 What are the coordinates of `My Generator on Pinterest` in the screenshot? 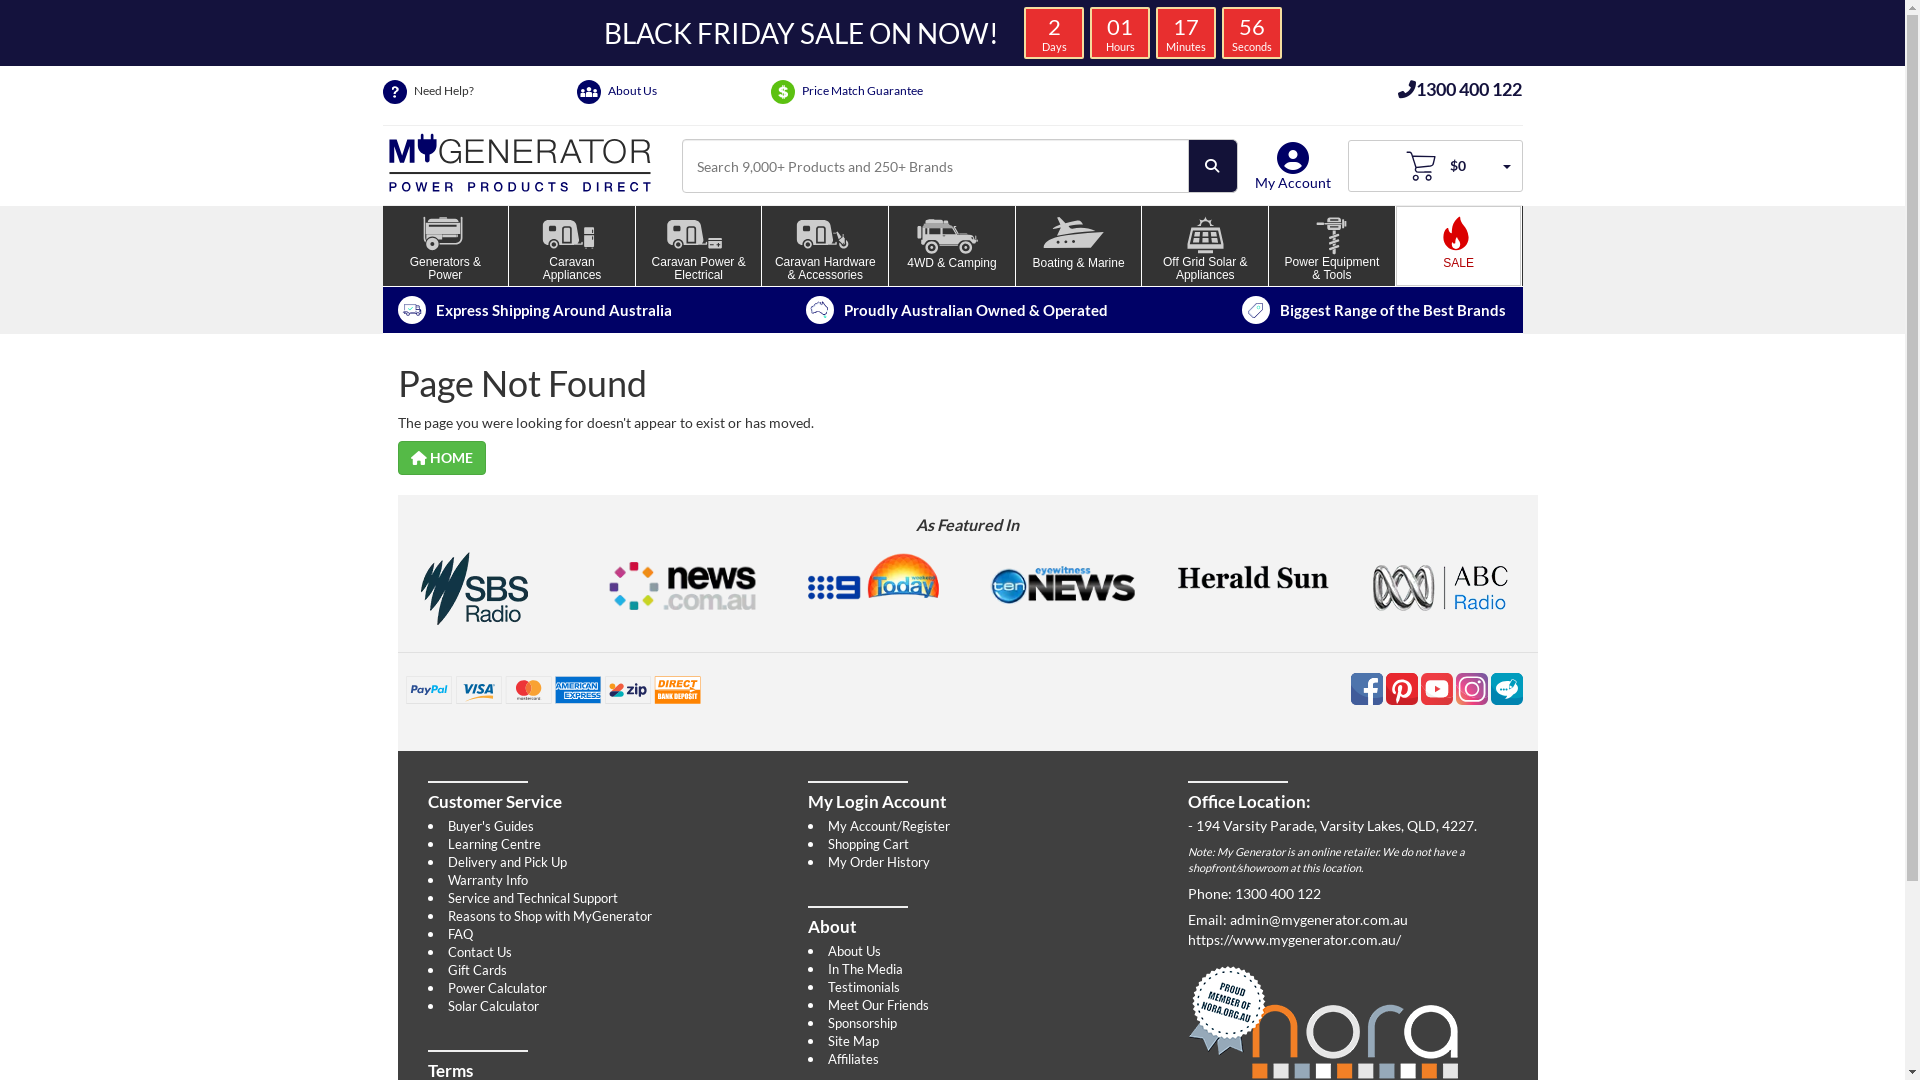 It's located at (1404, 686).